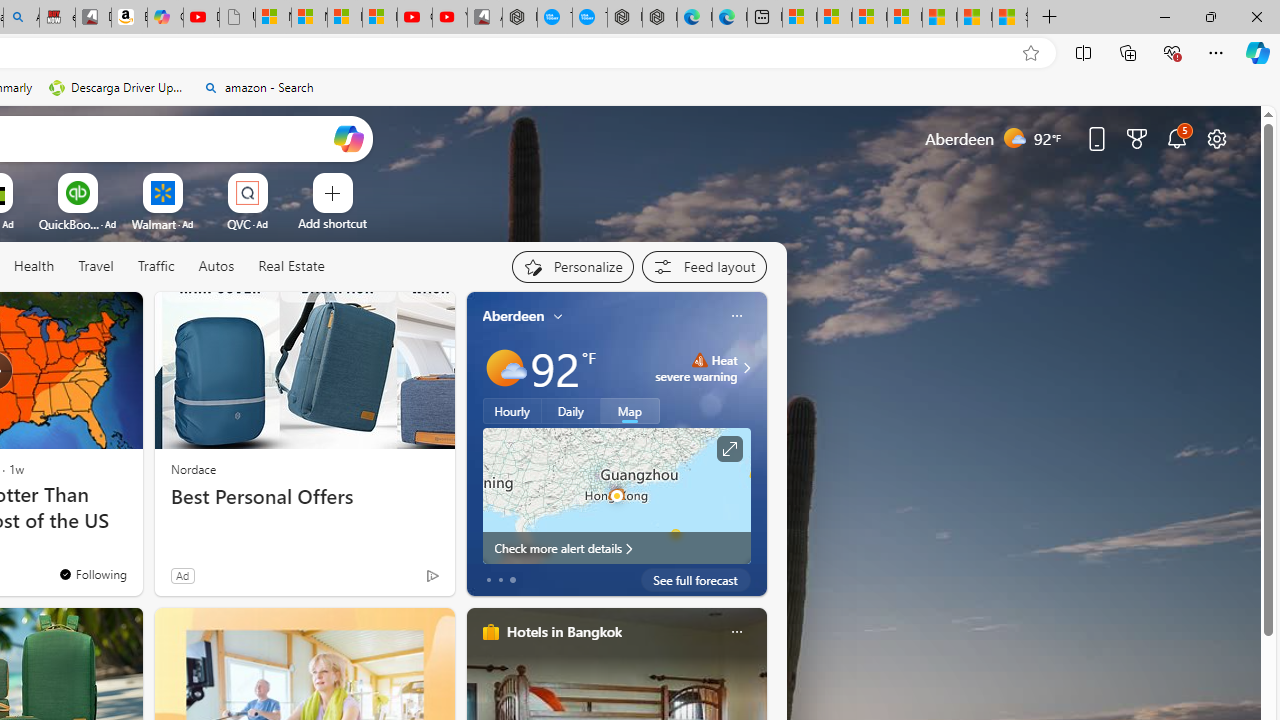  Describe the element at coordinates (1172, 52) in the screenshot. I see `Browser essentials` at that location.